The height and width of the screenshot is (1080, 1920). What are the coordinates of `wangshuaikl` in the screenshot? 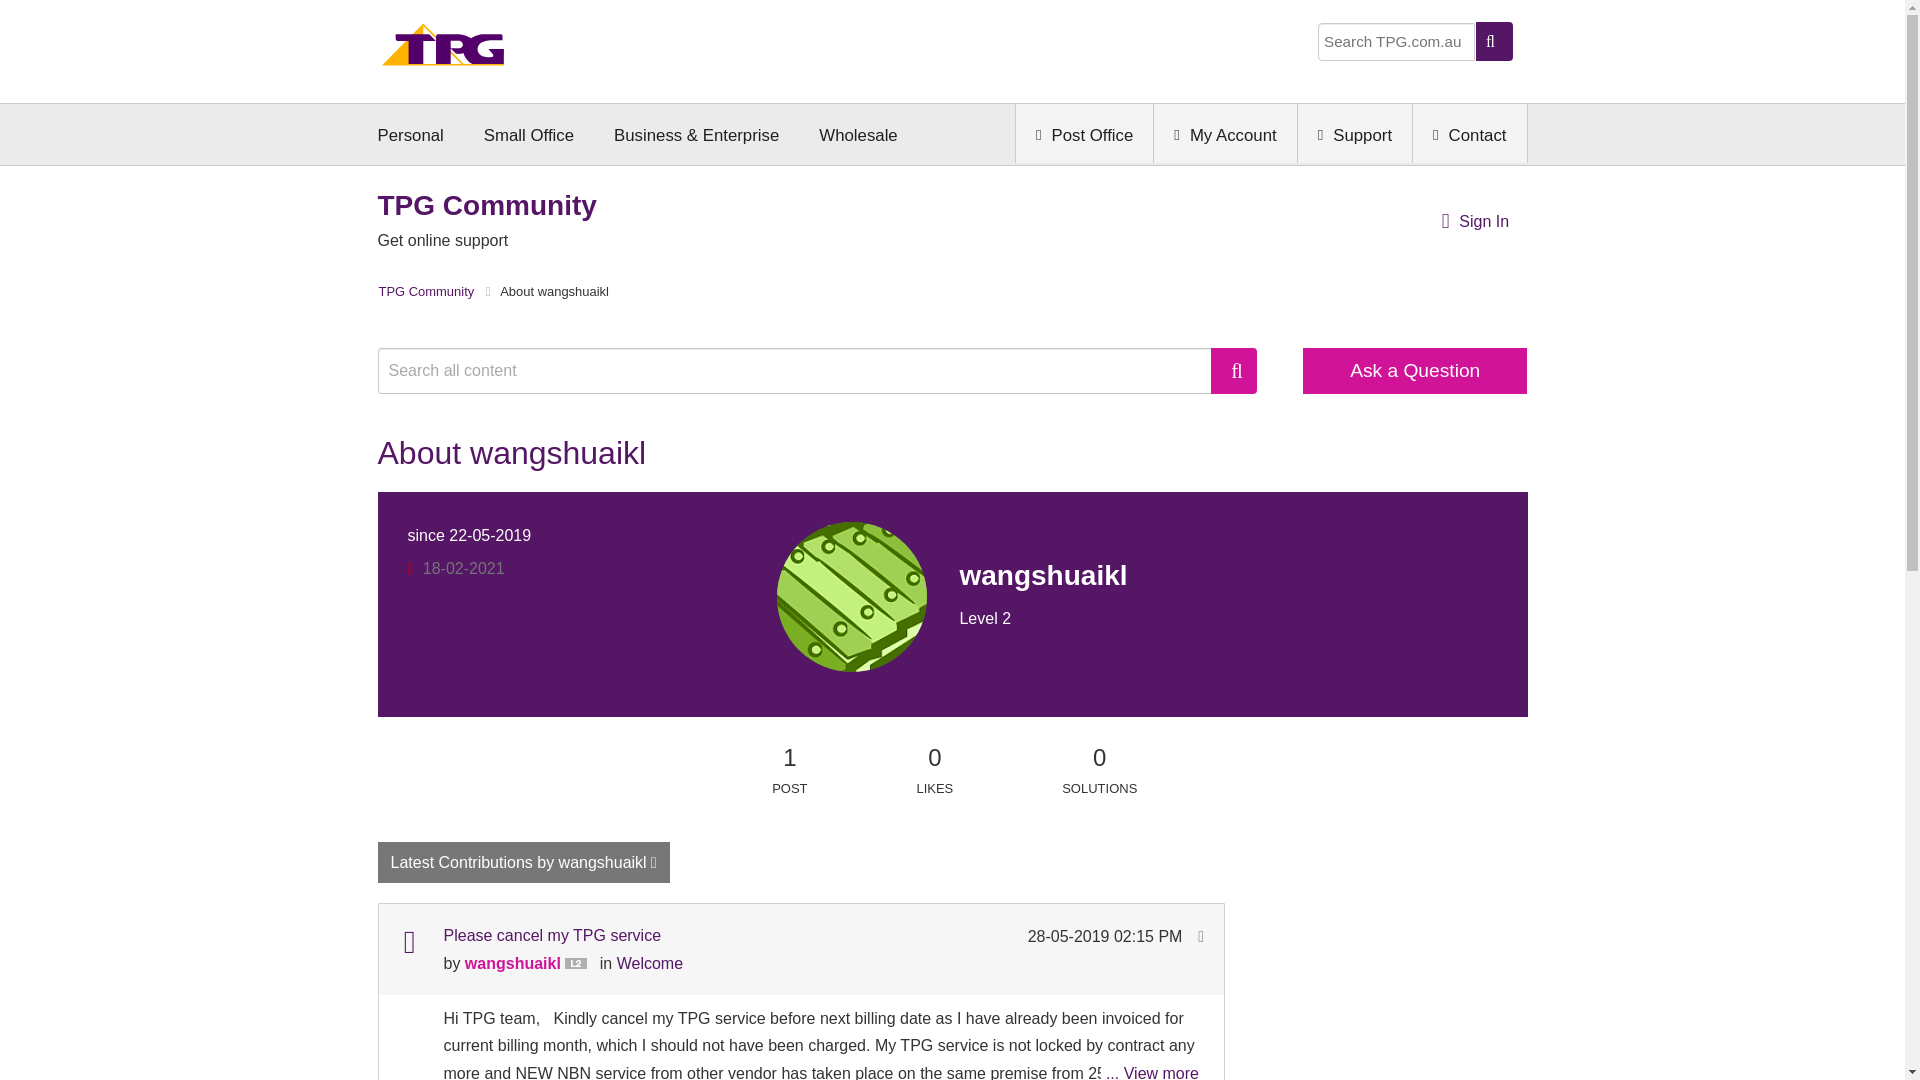 It's located at (852, 596).